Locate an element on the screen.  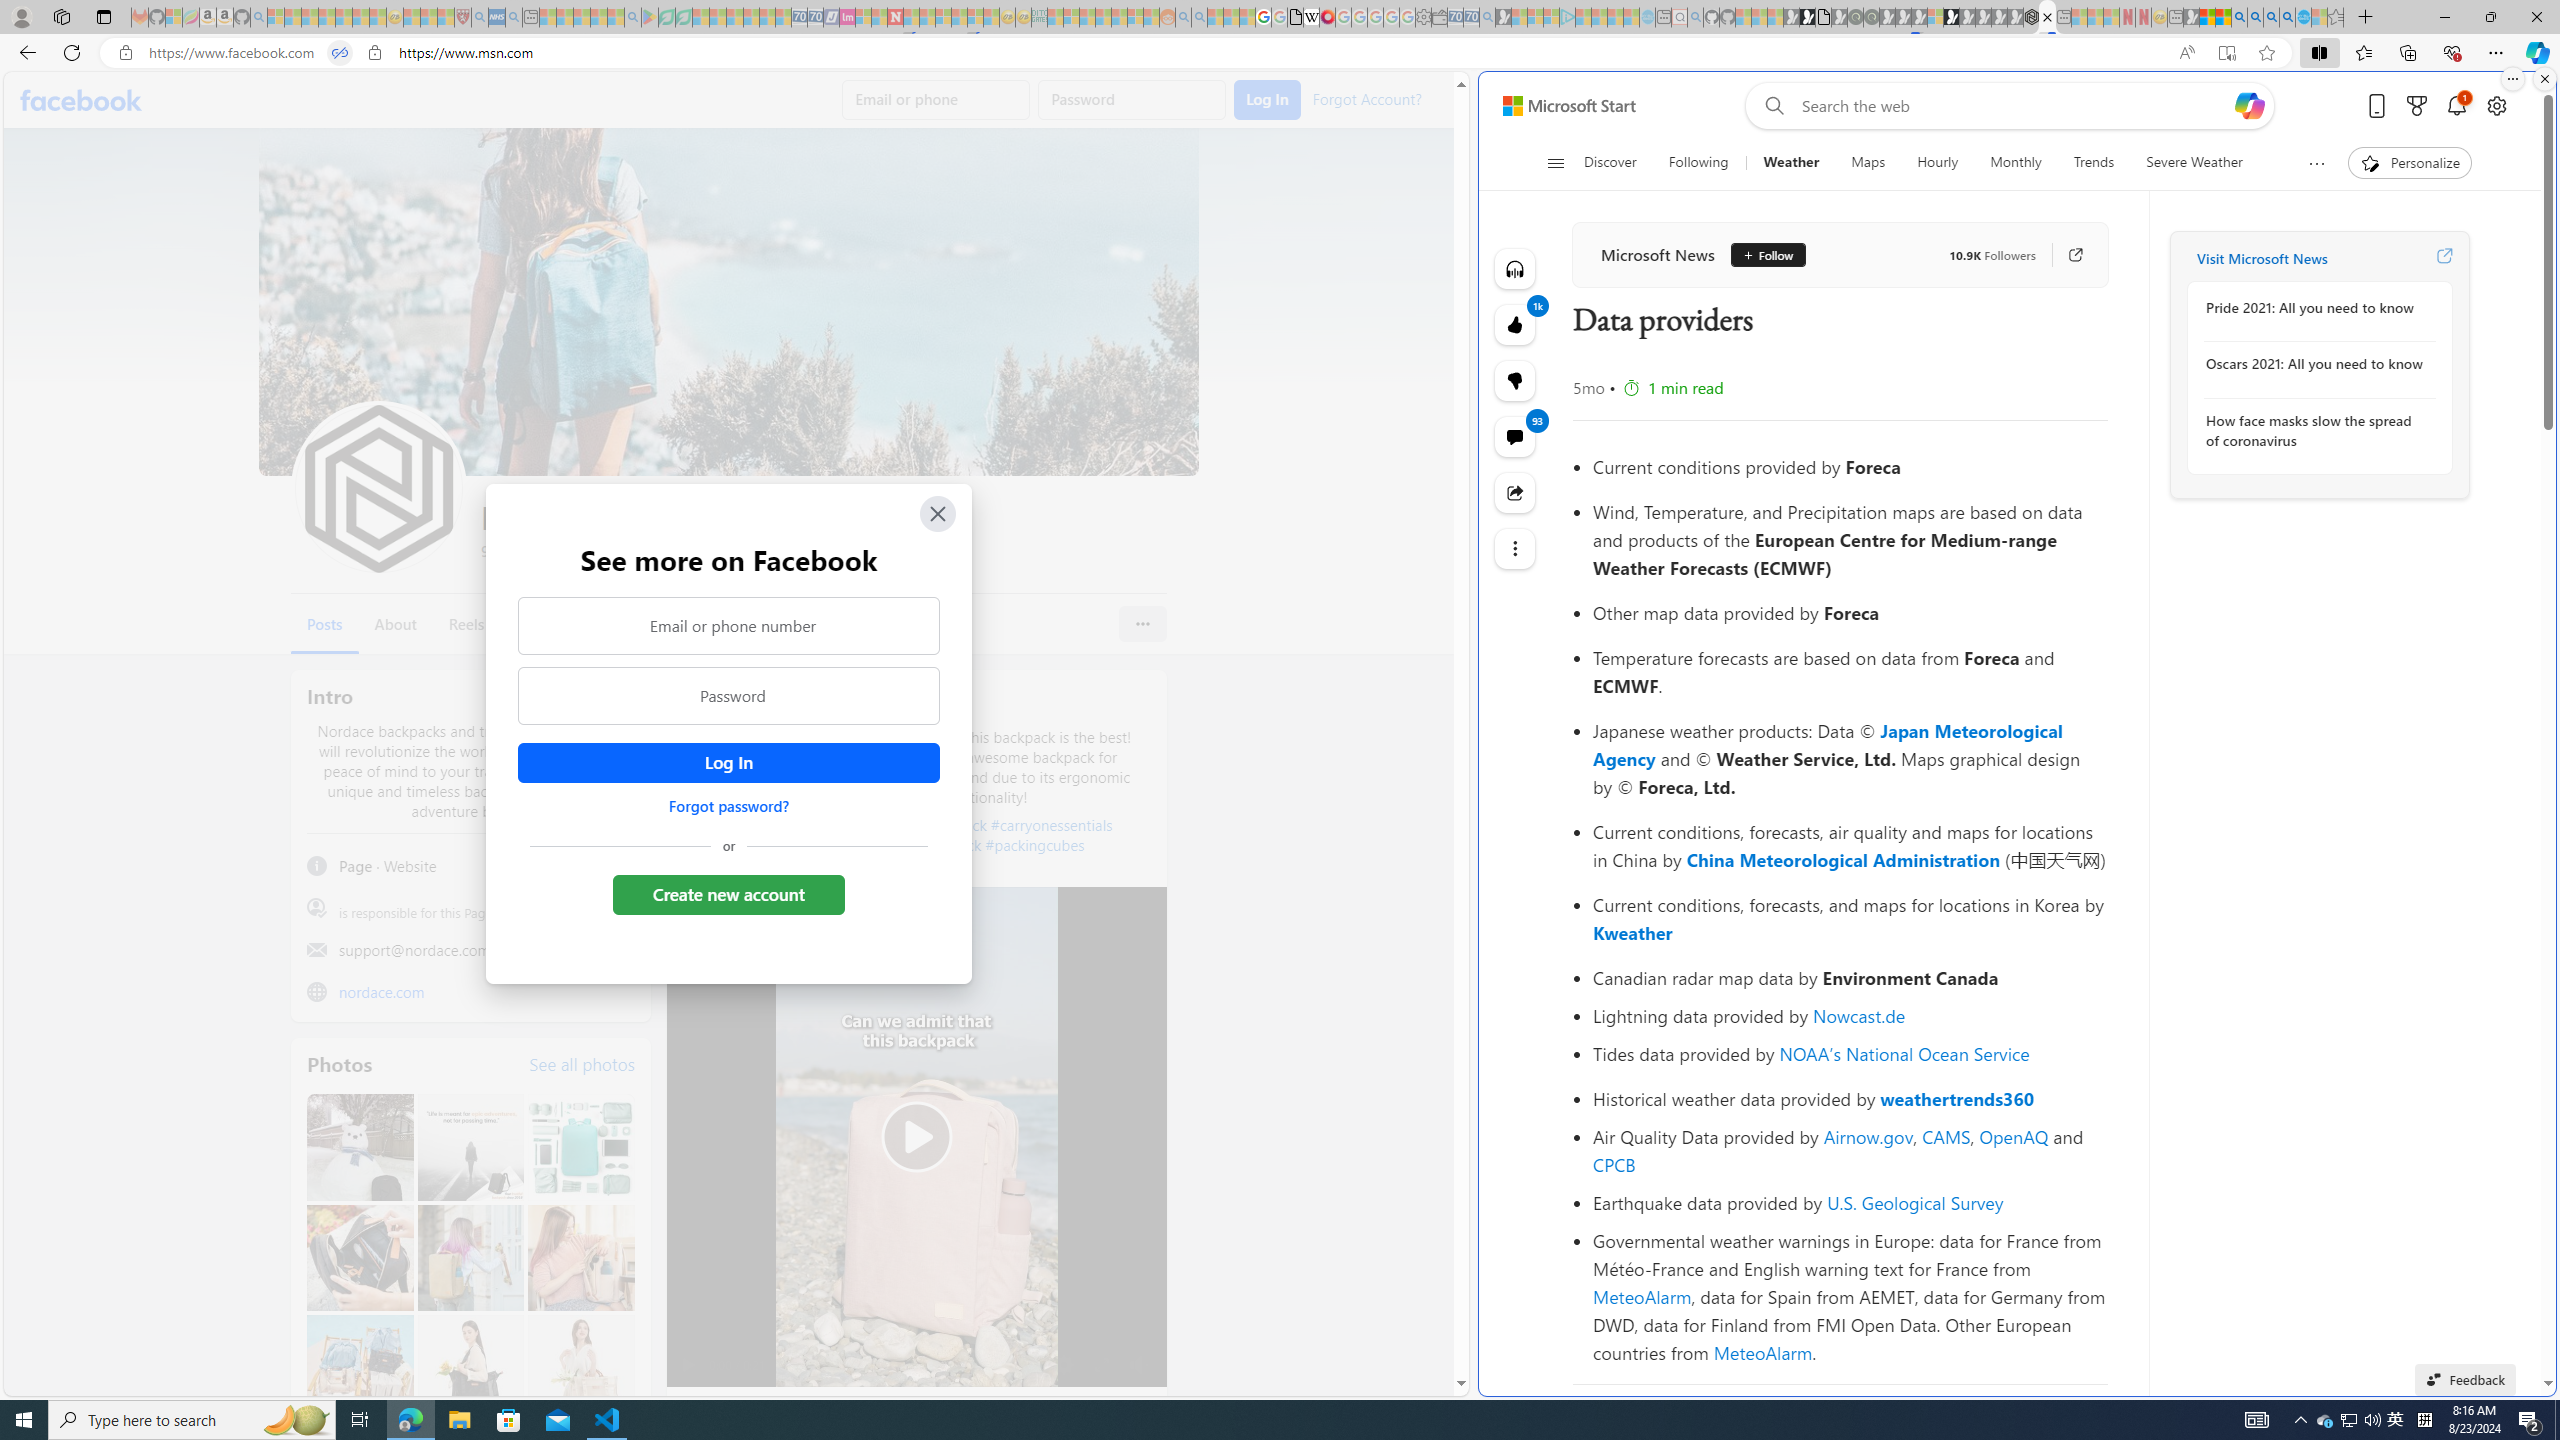
Close tab is located at coordinates (2046, 16).